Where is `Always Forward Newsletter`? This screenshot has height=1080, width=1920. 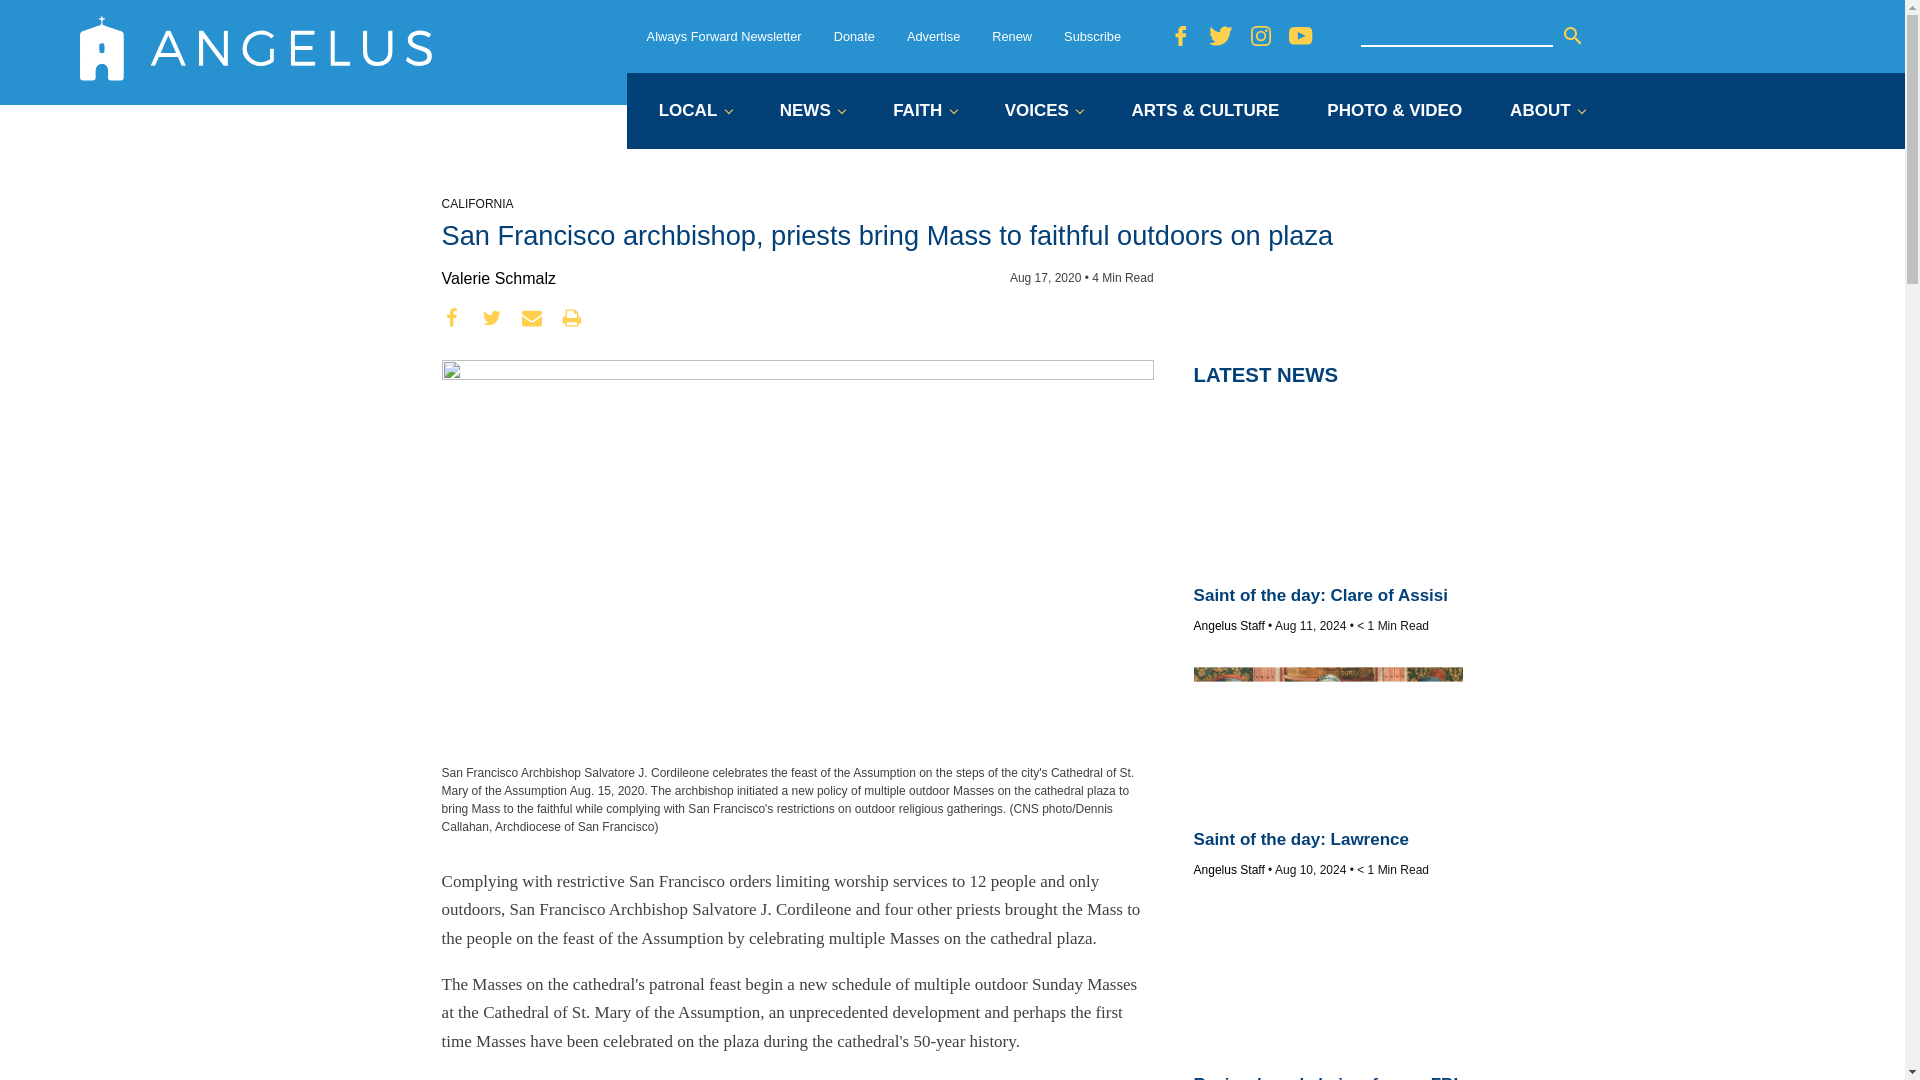
Always Forward Newsletter is located at coordinates (724, 36).